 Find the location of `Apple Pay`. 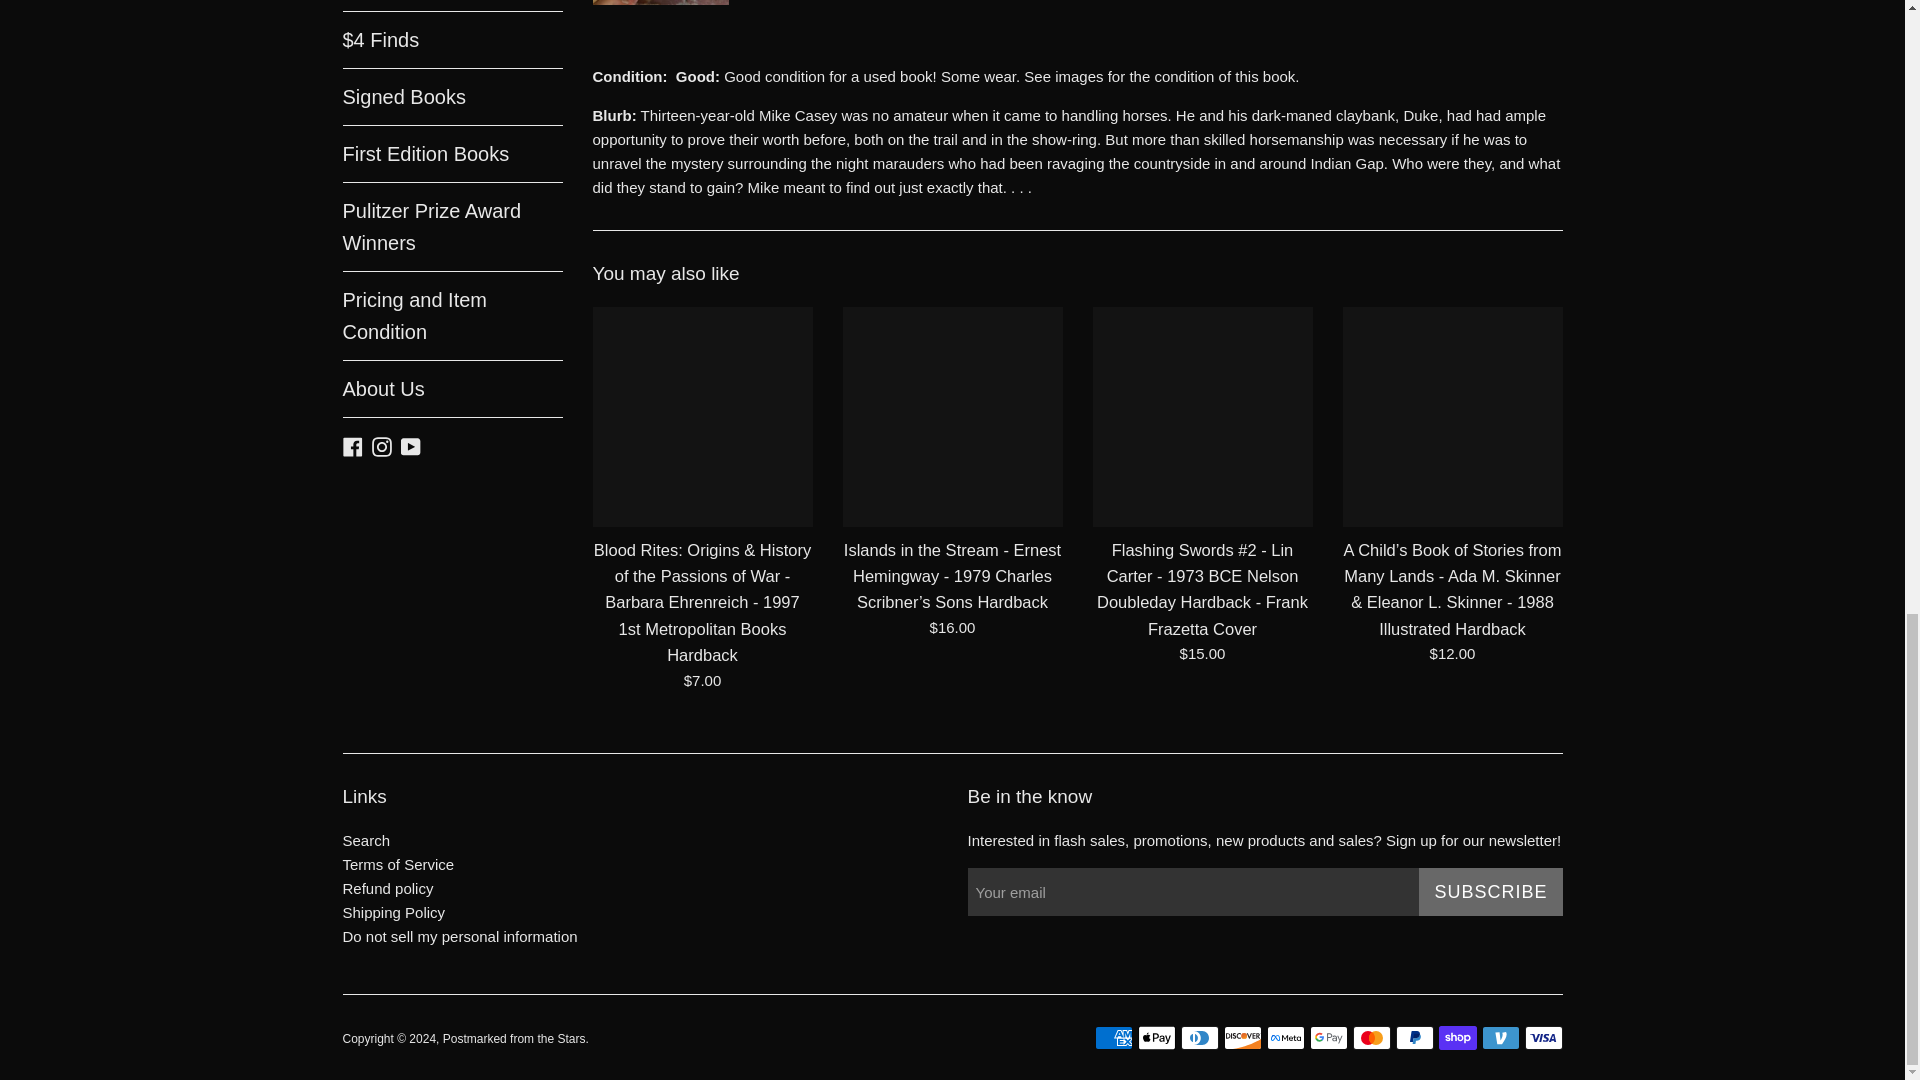

Apple Pay is located at coordinates (1156, 1038).